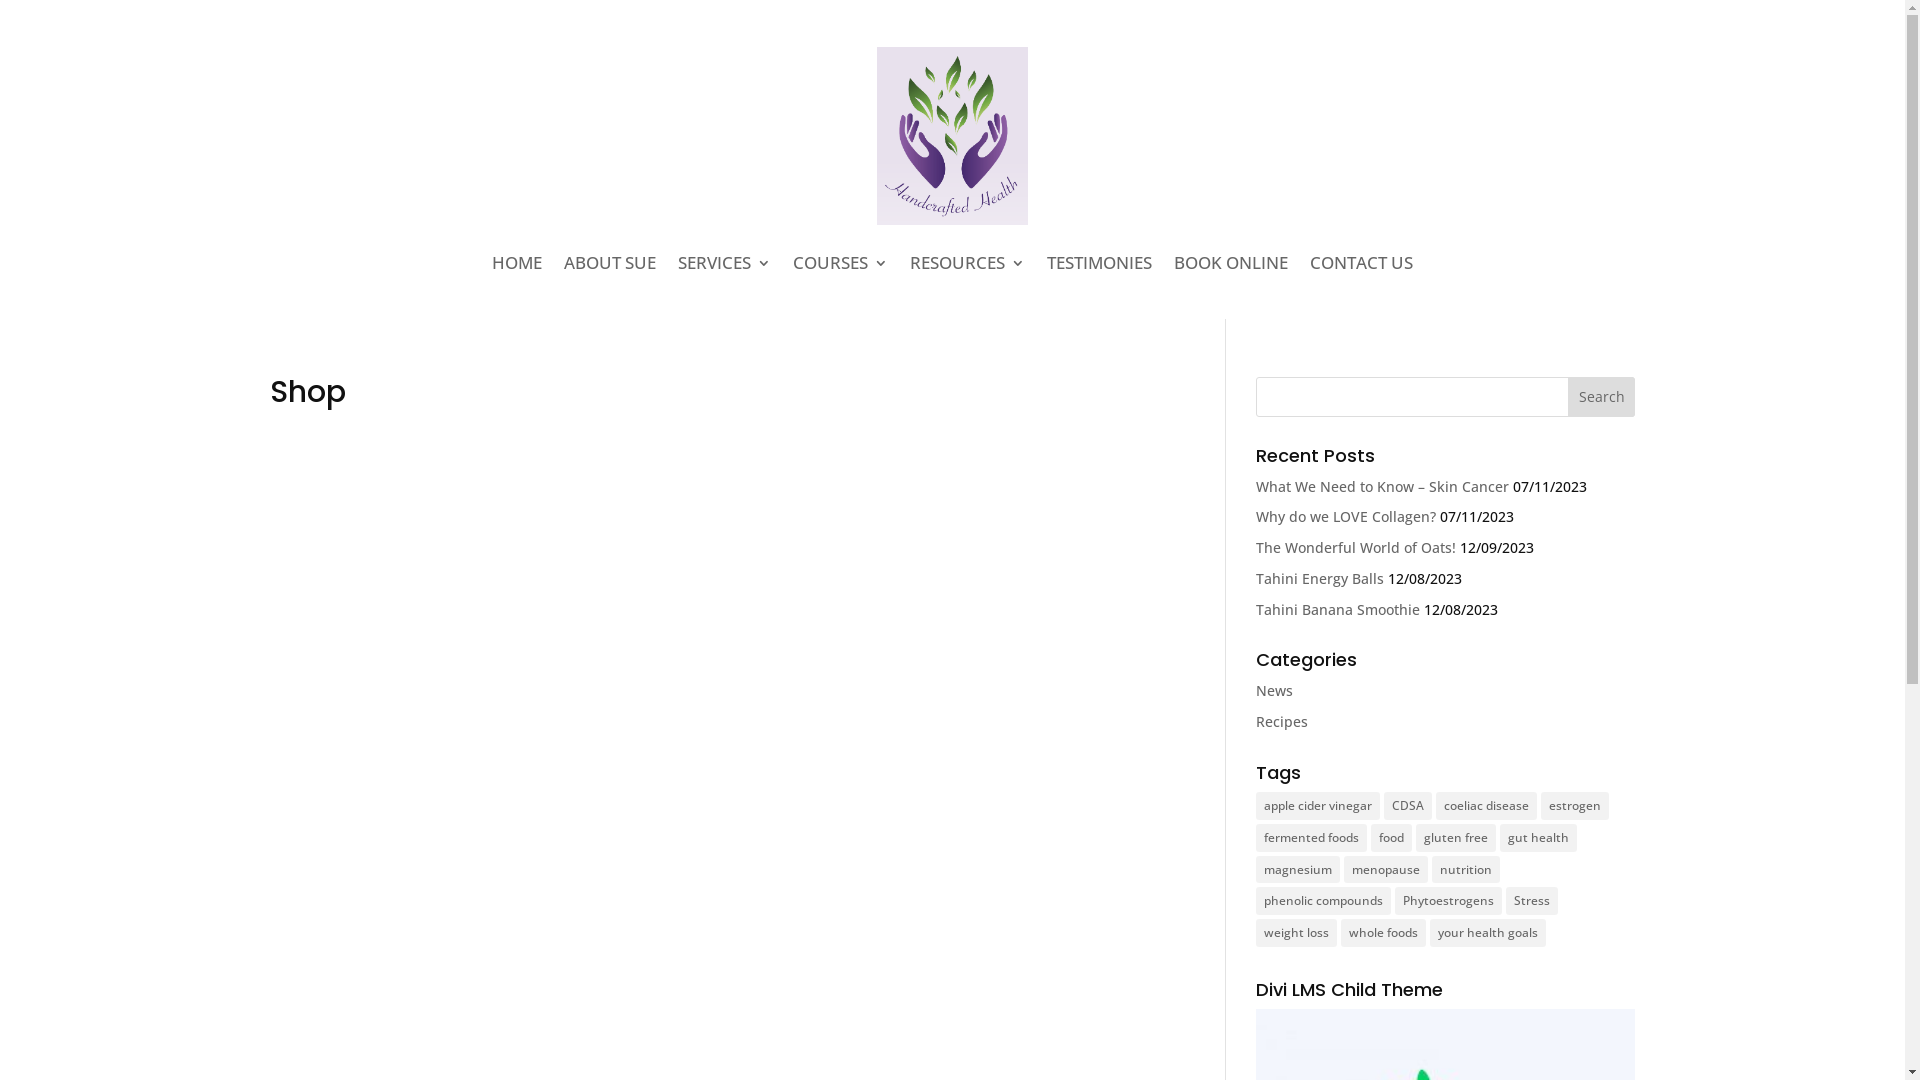 The height and width of the screenshot is (1080, 1920). I want to click on whole foods, so click(1384, 933).